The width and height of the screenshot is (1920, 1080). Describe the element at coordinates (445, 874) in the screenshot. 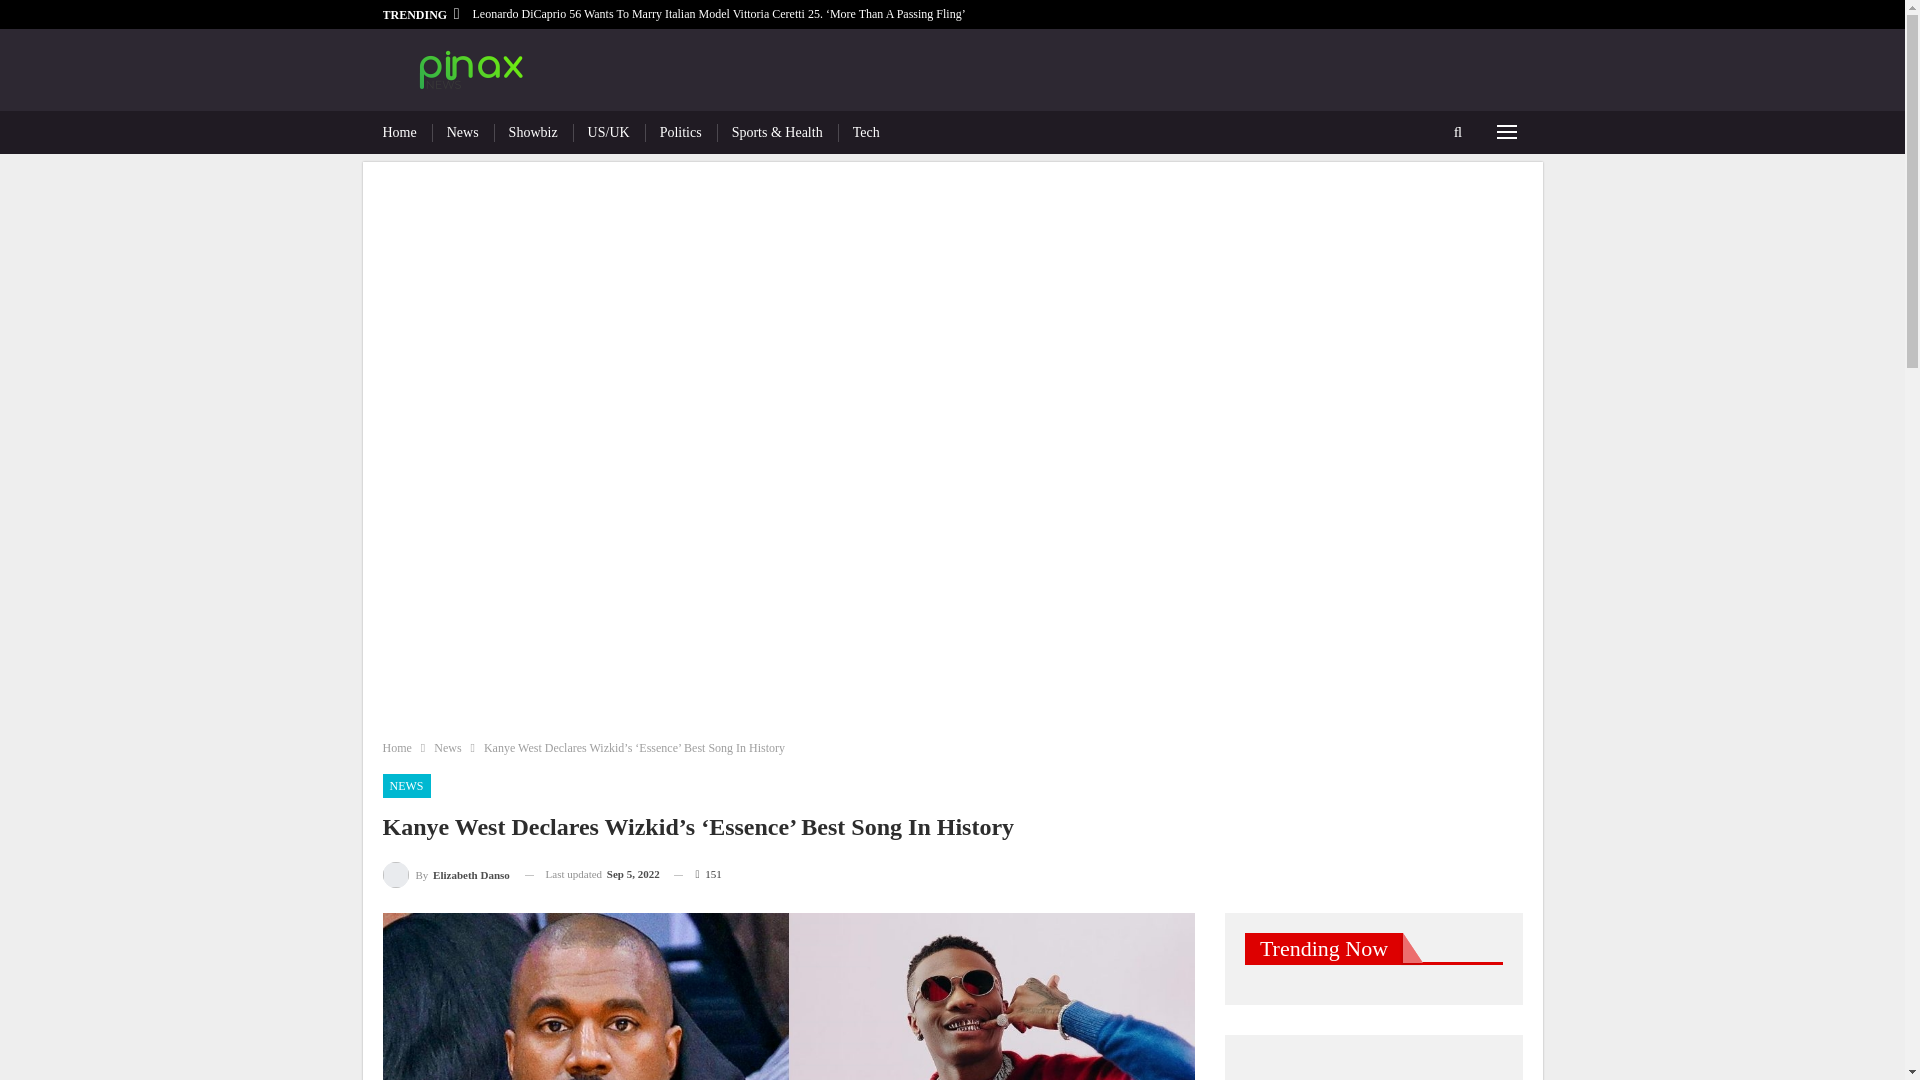

I see `Browse Author Articles` at that location.